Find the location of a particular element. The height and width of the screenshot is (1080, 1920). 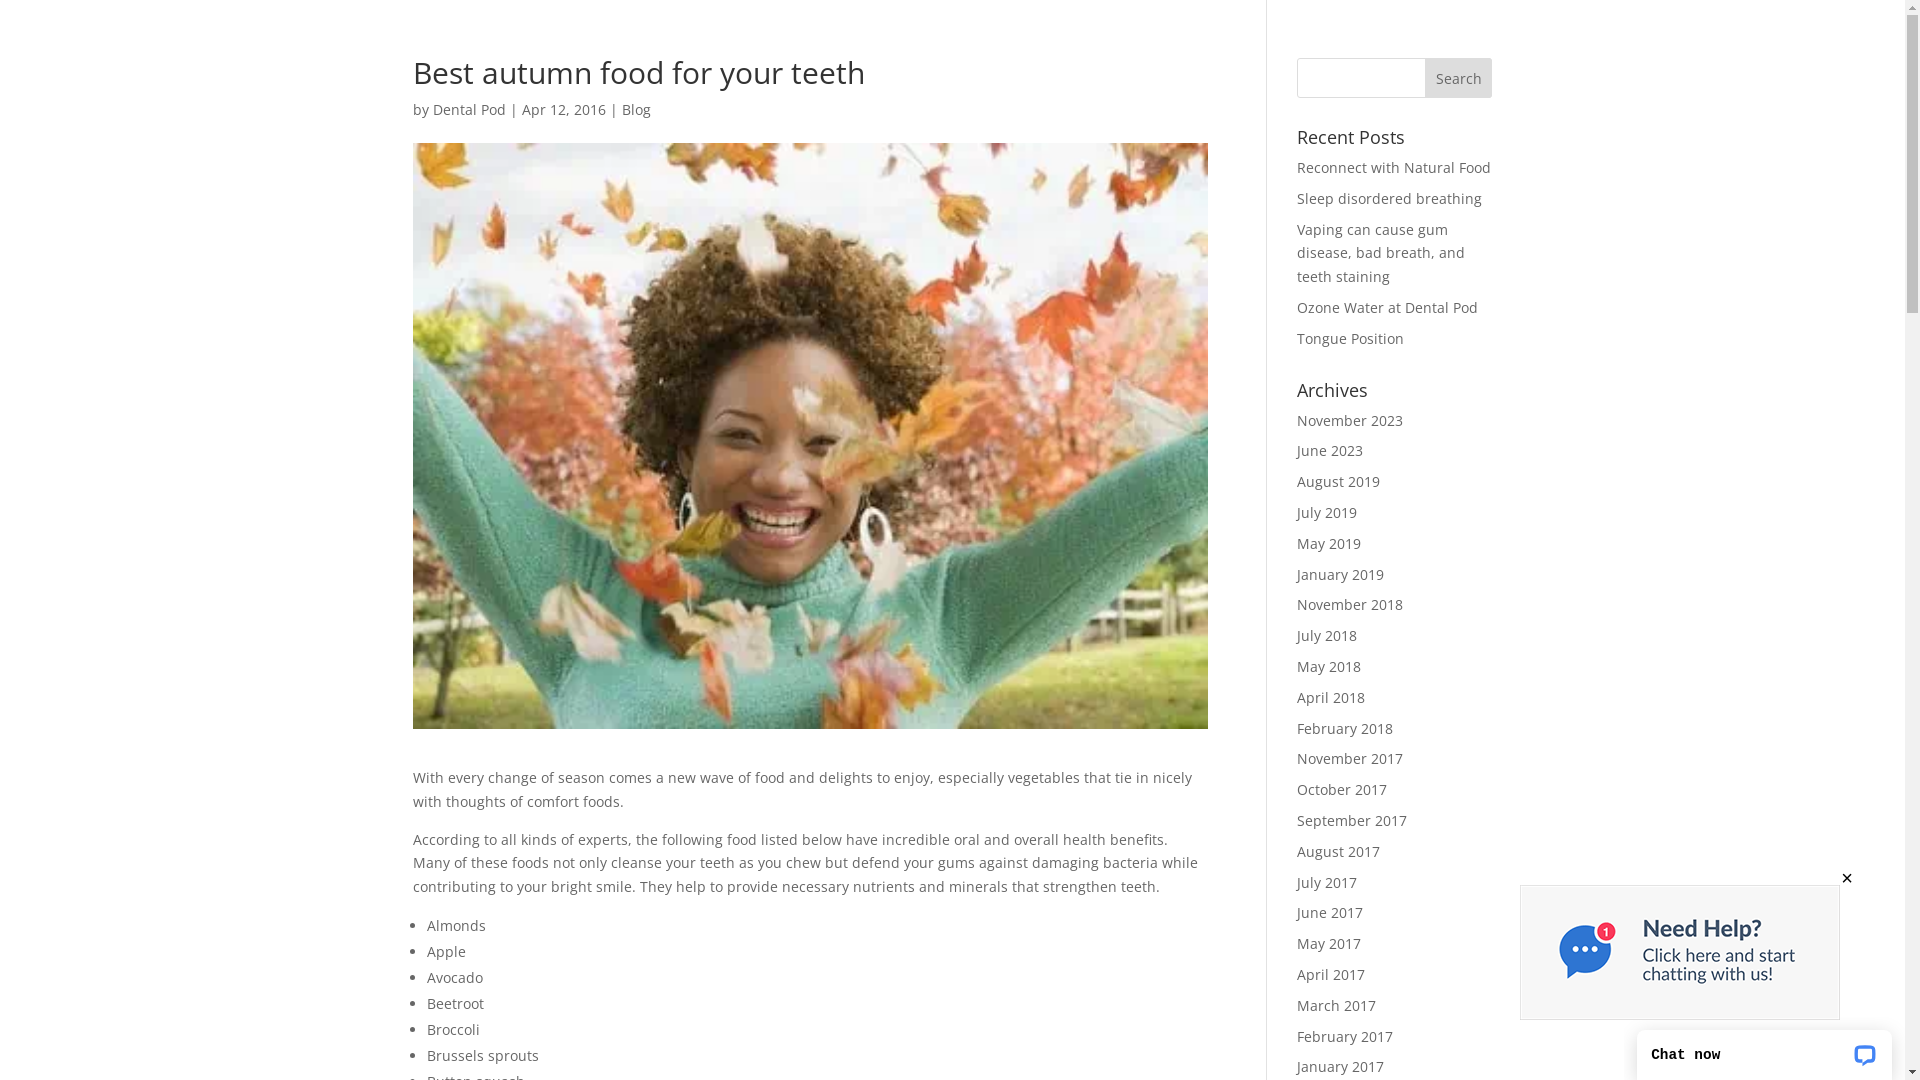

Search is located at coordinates (1459, 78).